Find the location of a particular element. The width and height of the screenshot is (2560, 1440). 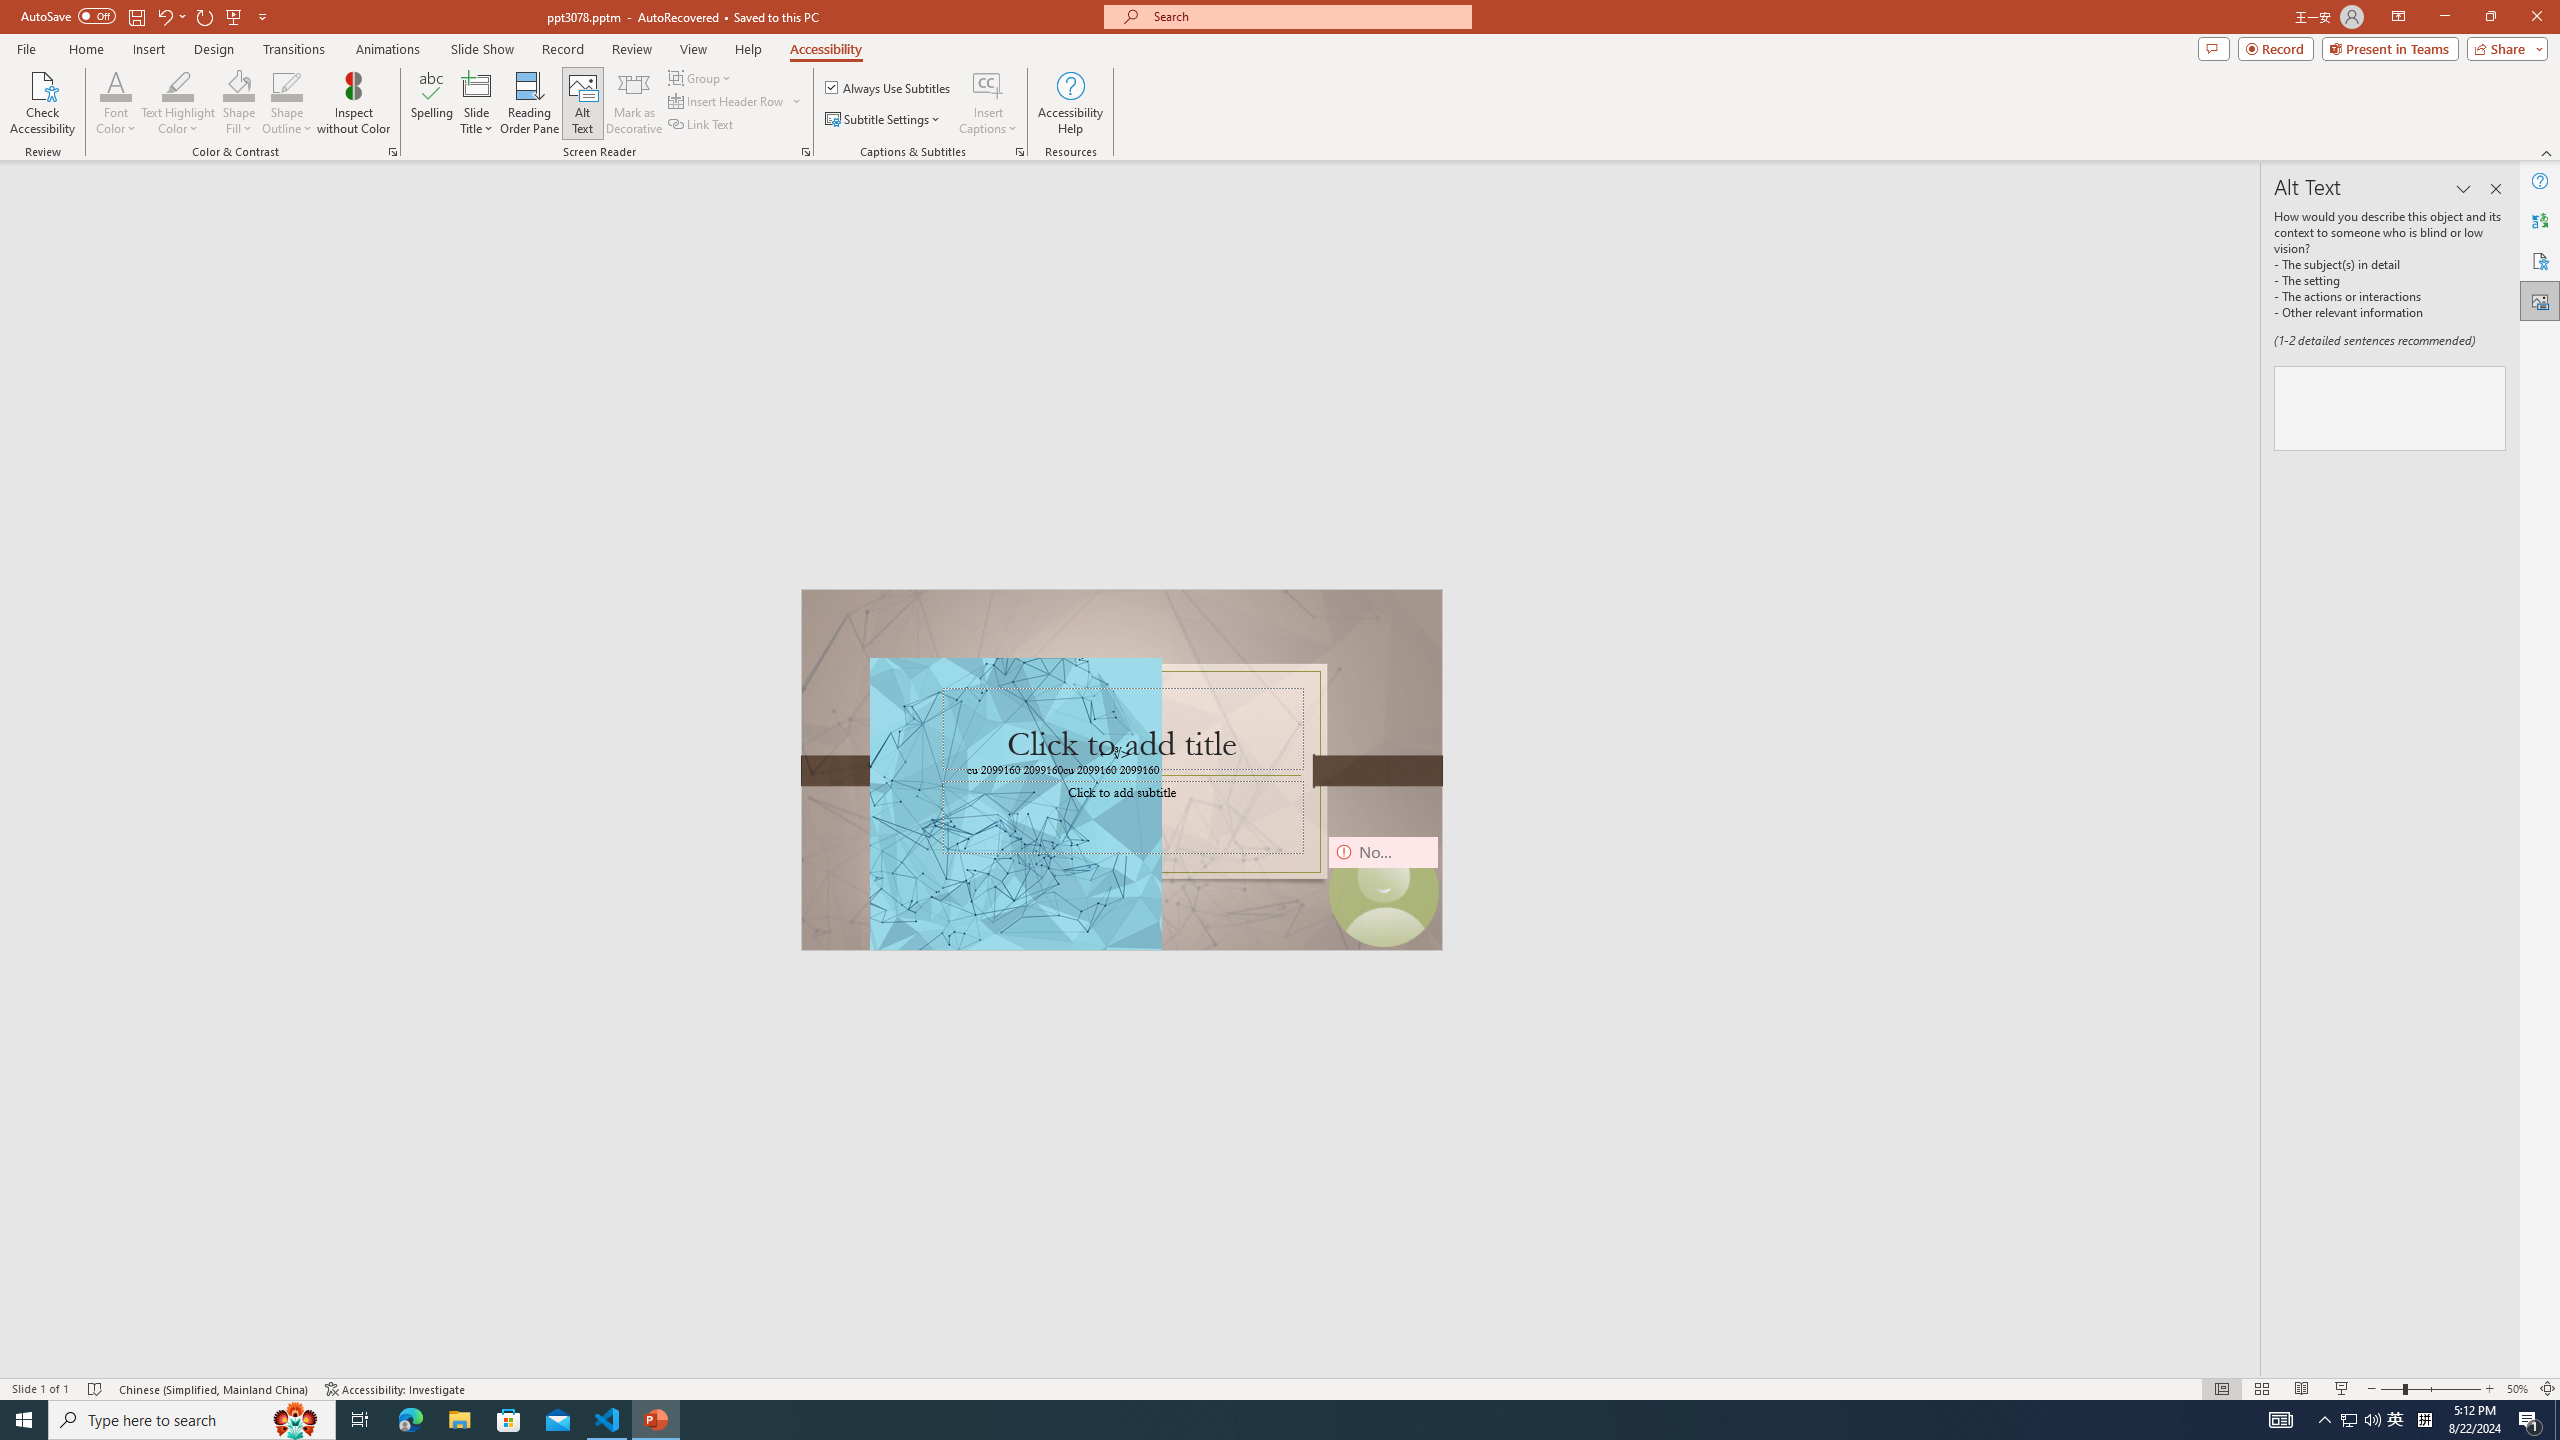

Spelling... is located at coordinates (432, 103).